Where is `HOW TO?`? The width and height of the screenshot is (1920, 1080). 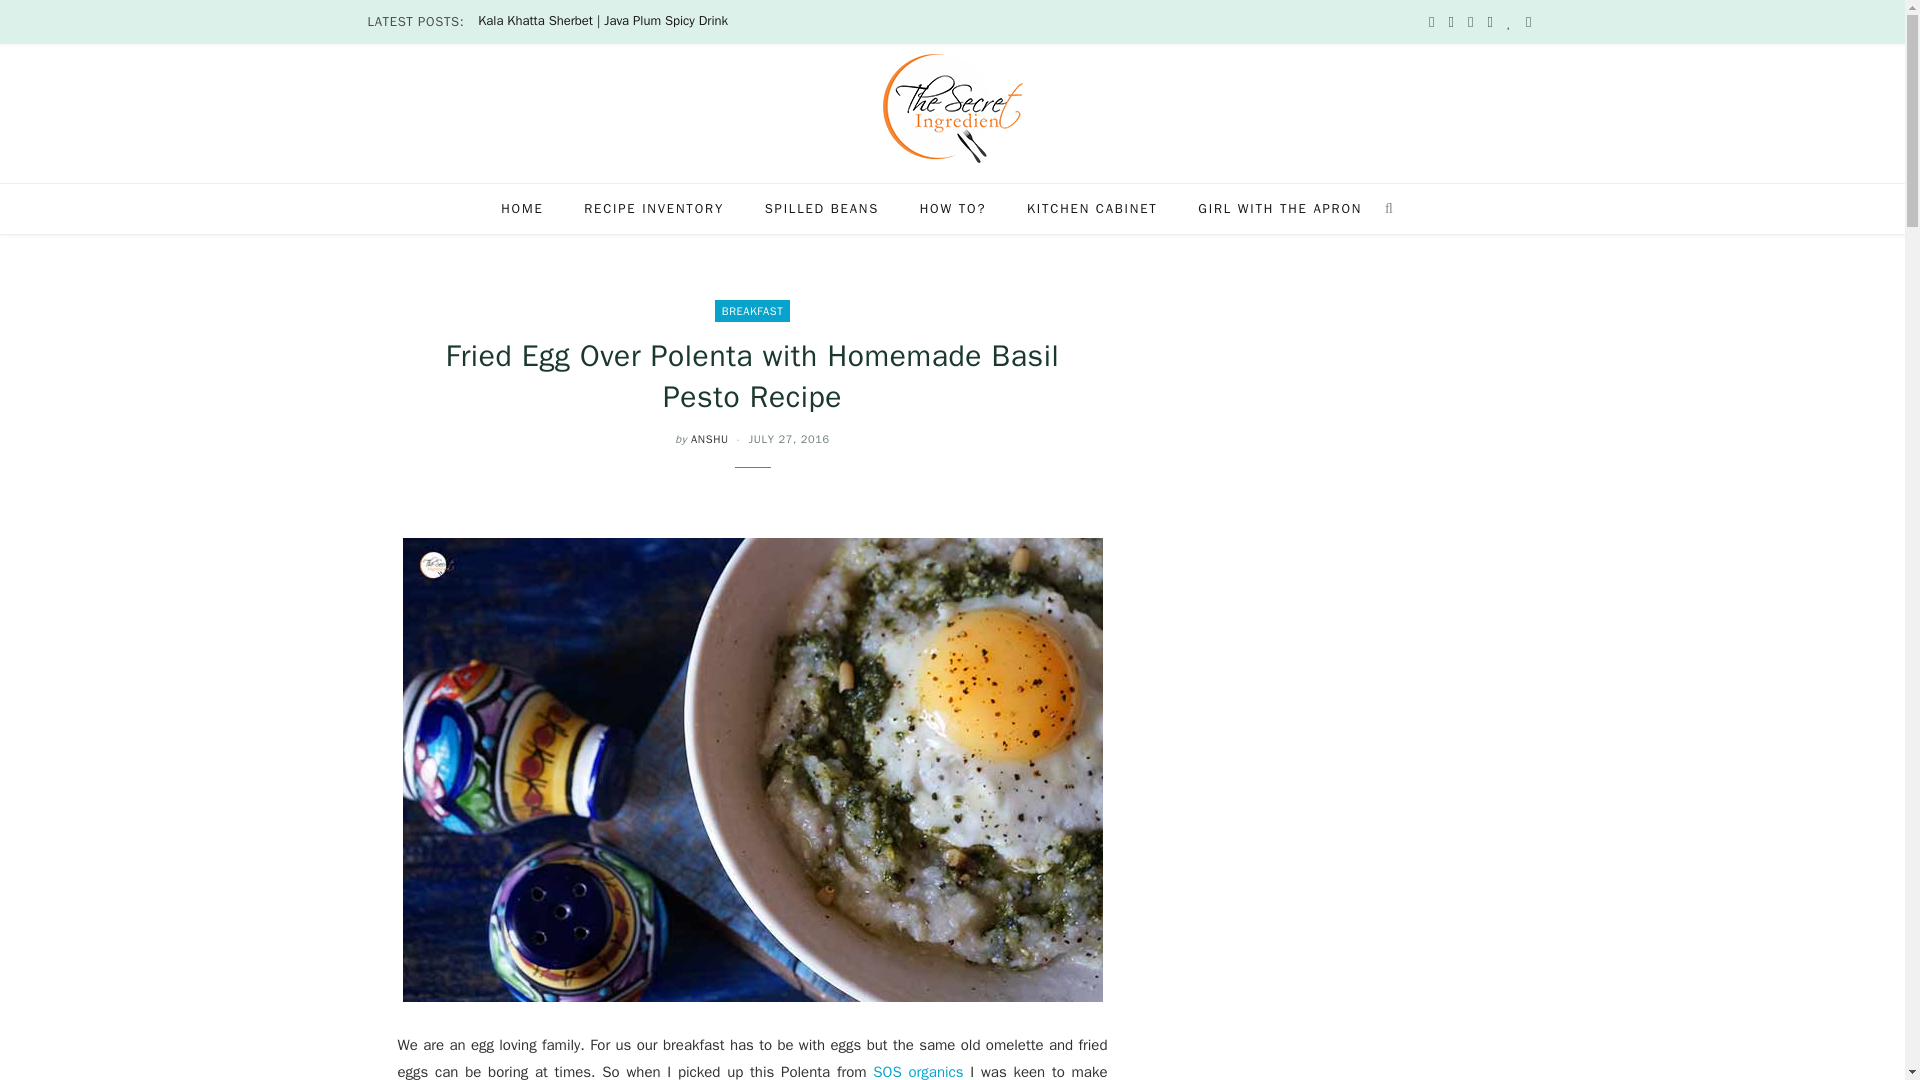
HOW TO? is located at coordinates (953, 208).